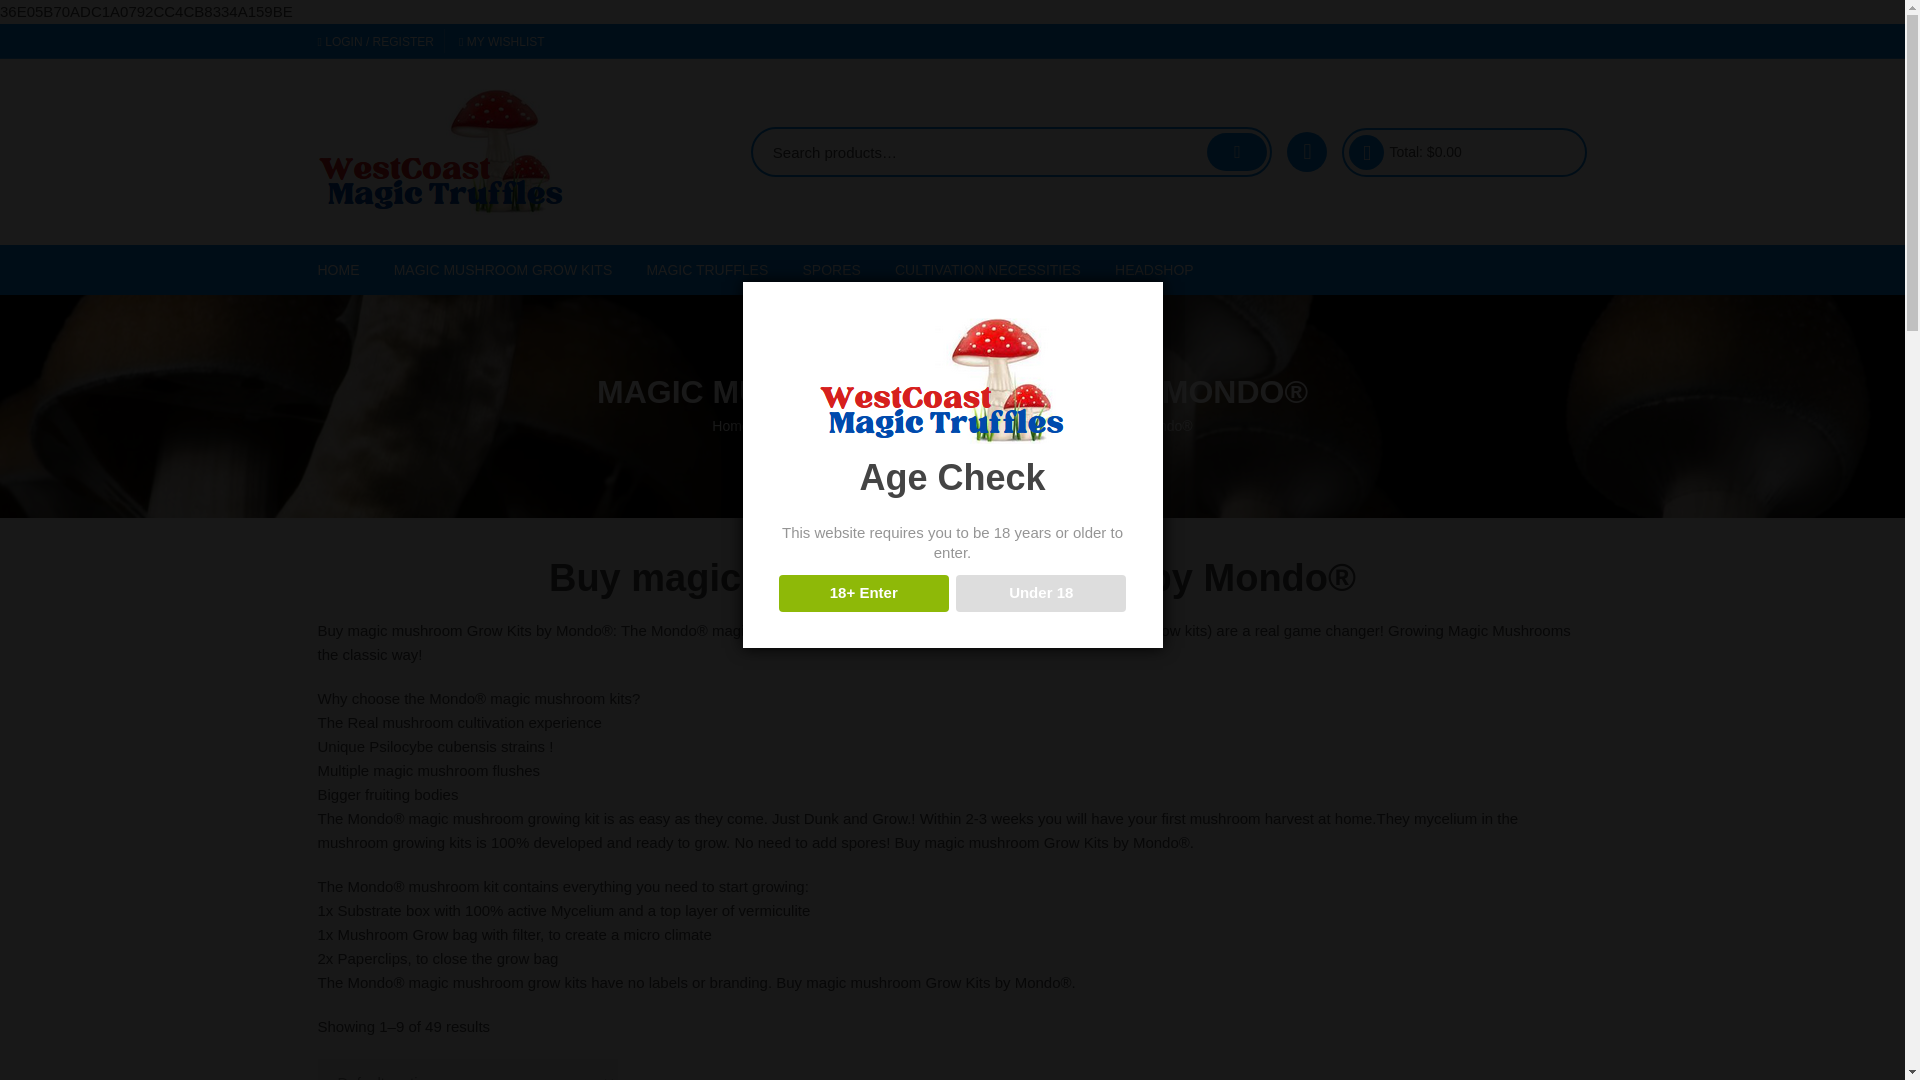  What do you see at coordinates (1004, 462) in the screenshot?
I see `Temperature` at bounding box center [1004, 462].